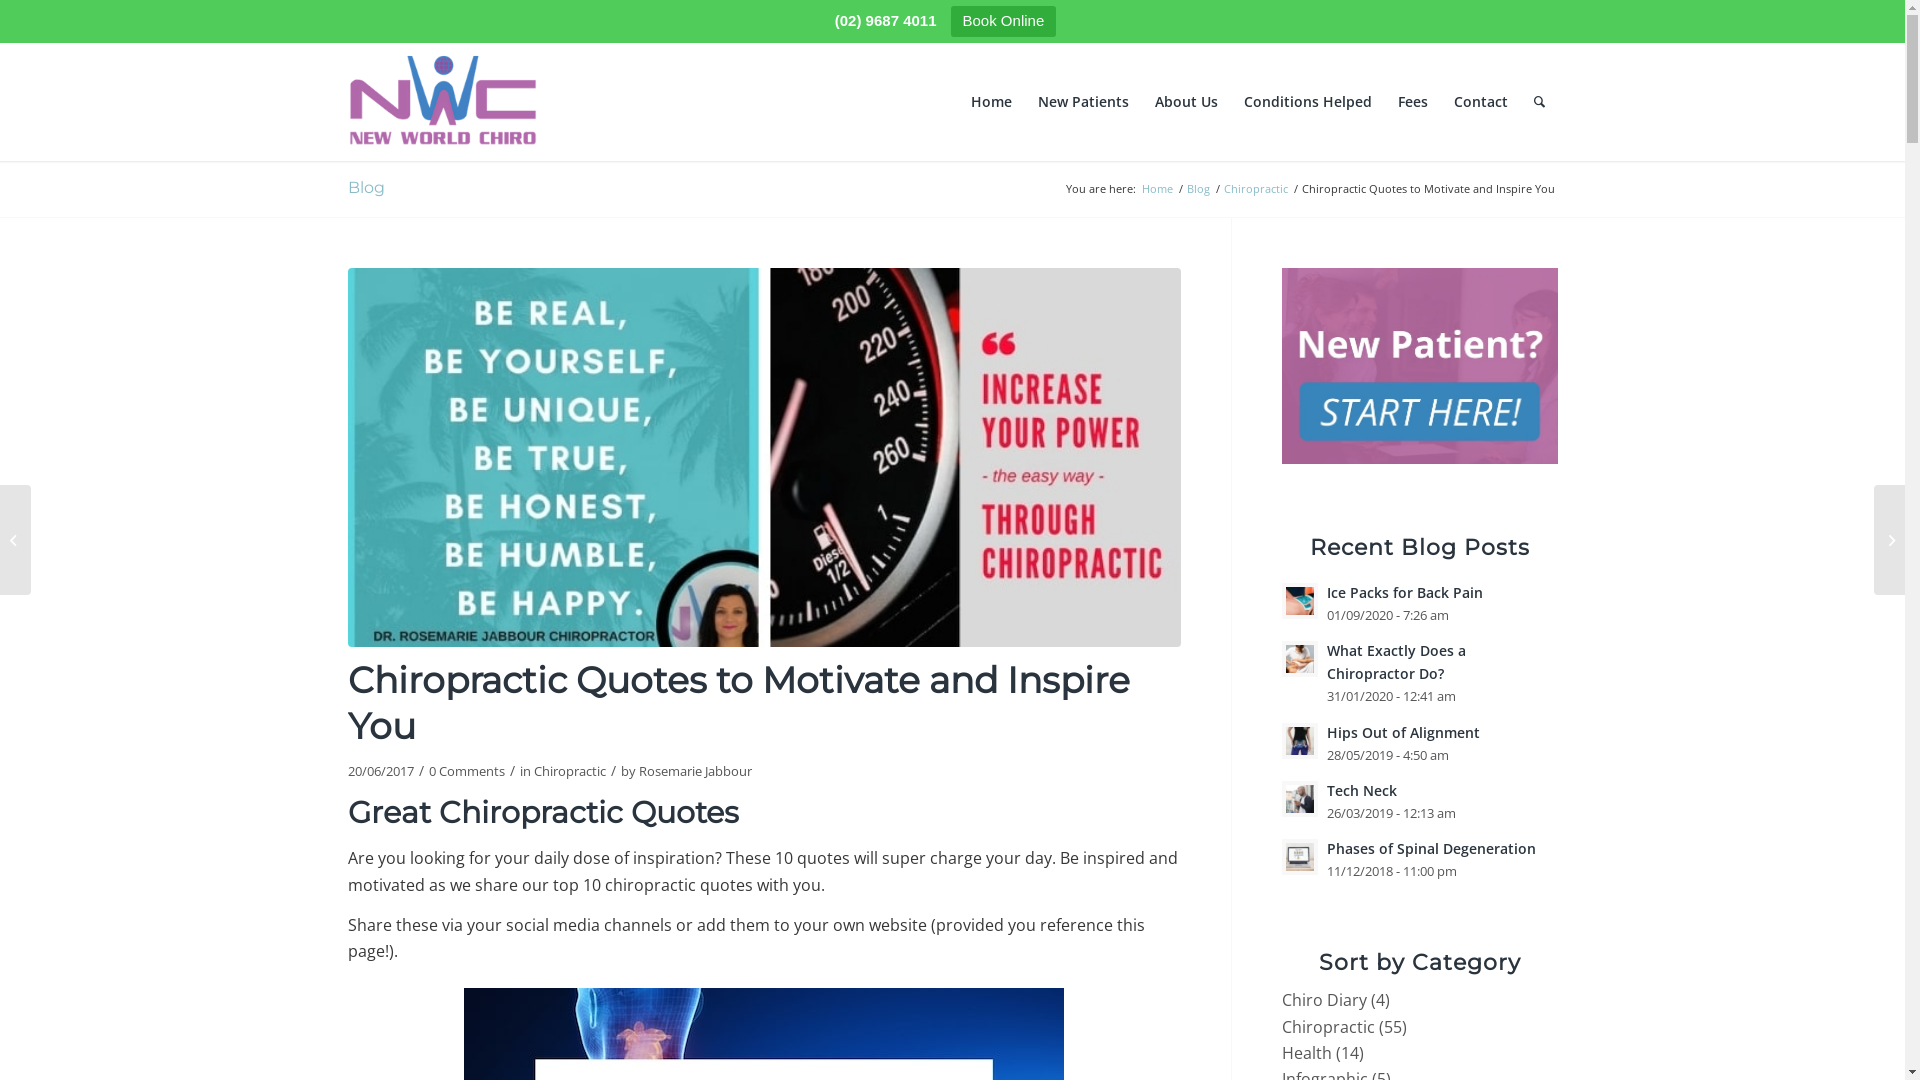 Image resolution: width=1920 pixels, height=1080 pixels. Describe the element at coordinates (1156, 188) in the screenshot. I see `Home` at that location.